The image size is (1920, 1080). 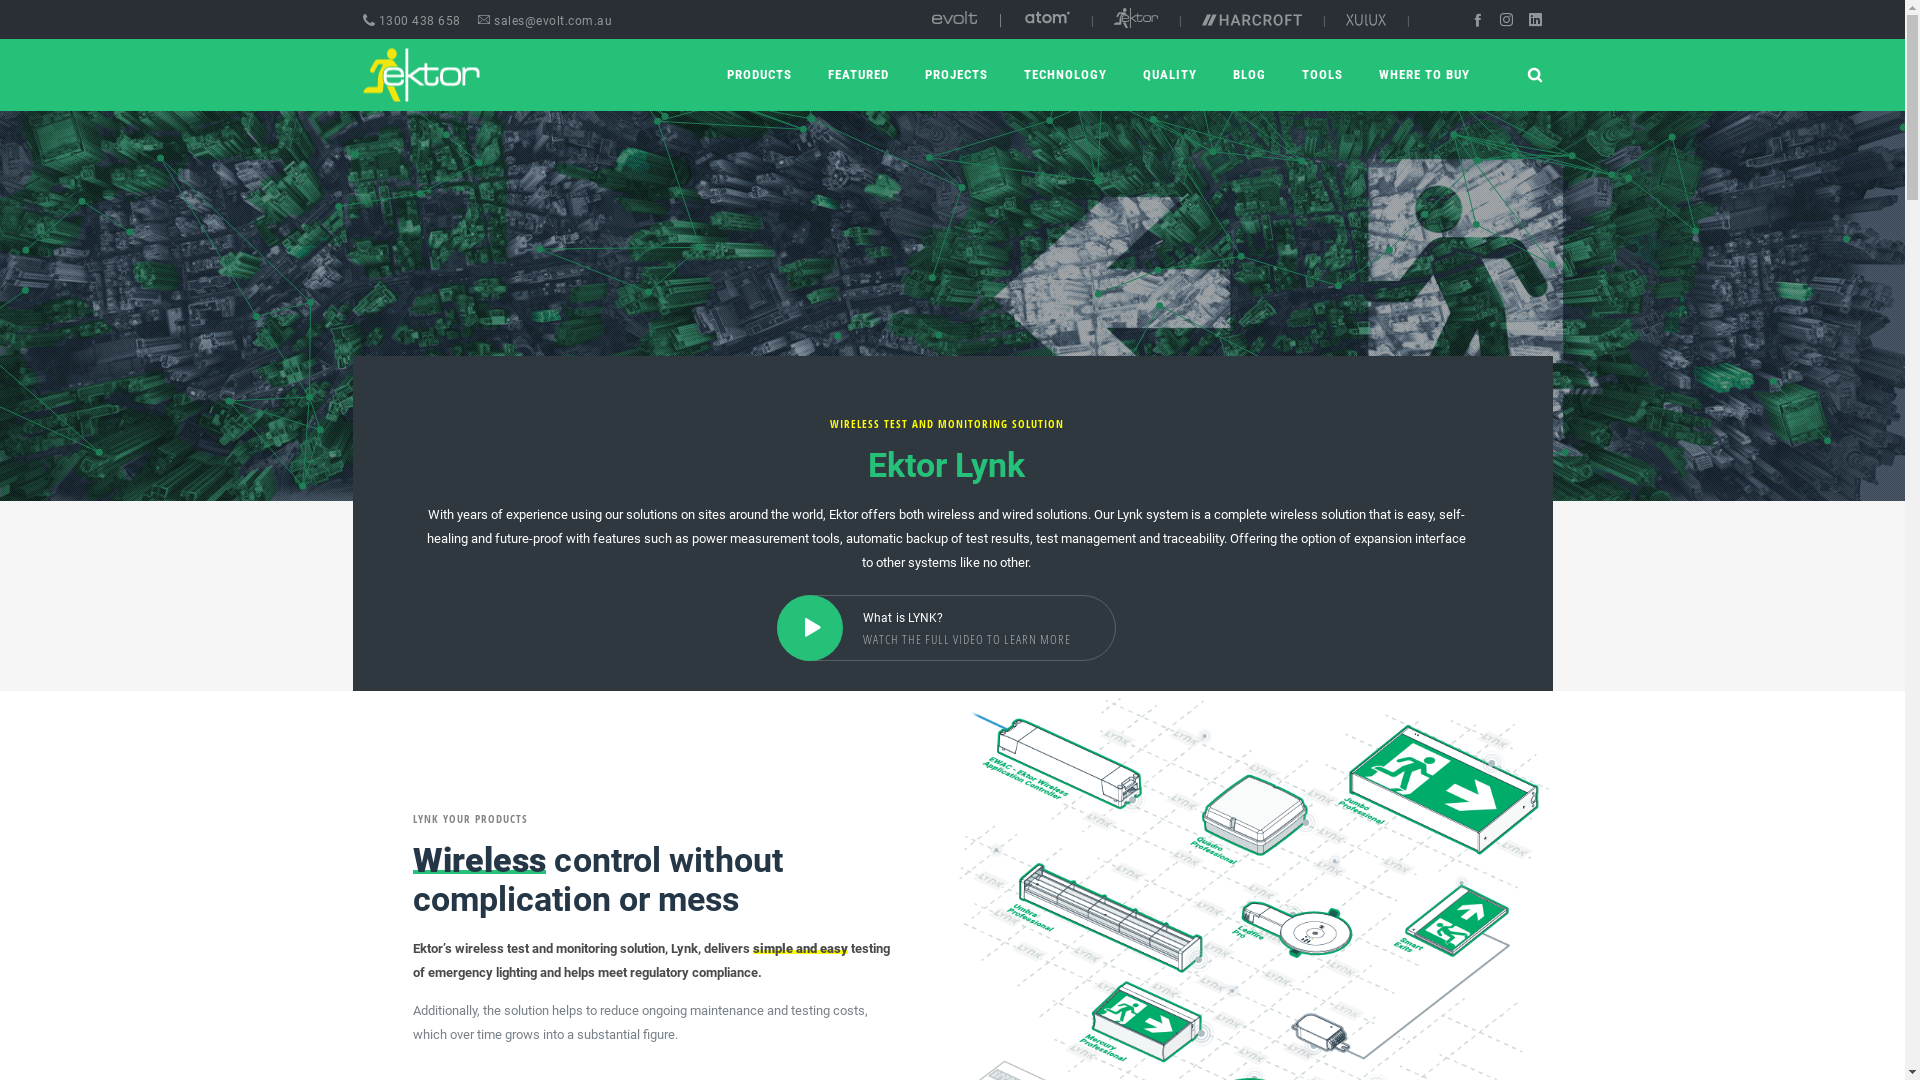 What do you see at coordinates (1322, 75) in the screenshot?
I see `TOOLS` at bounding box center [1322, 75].